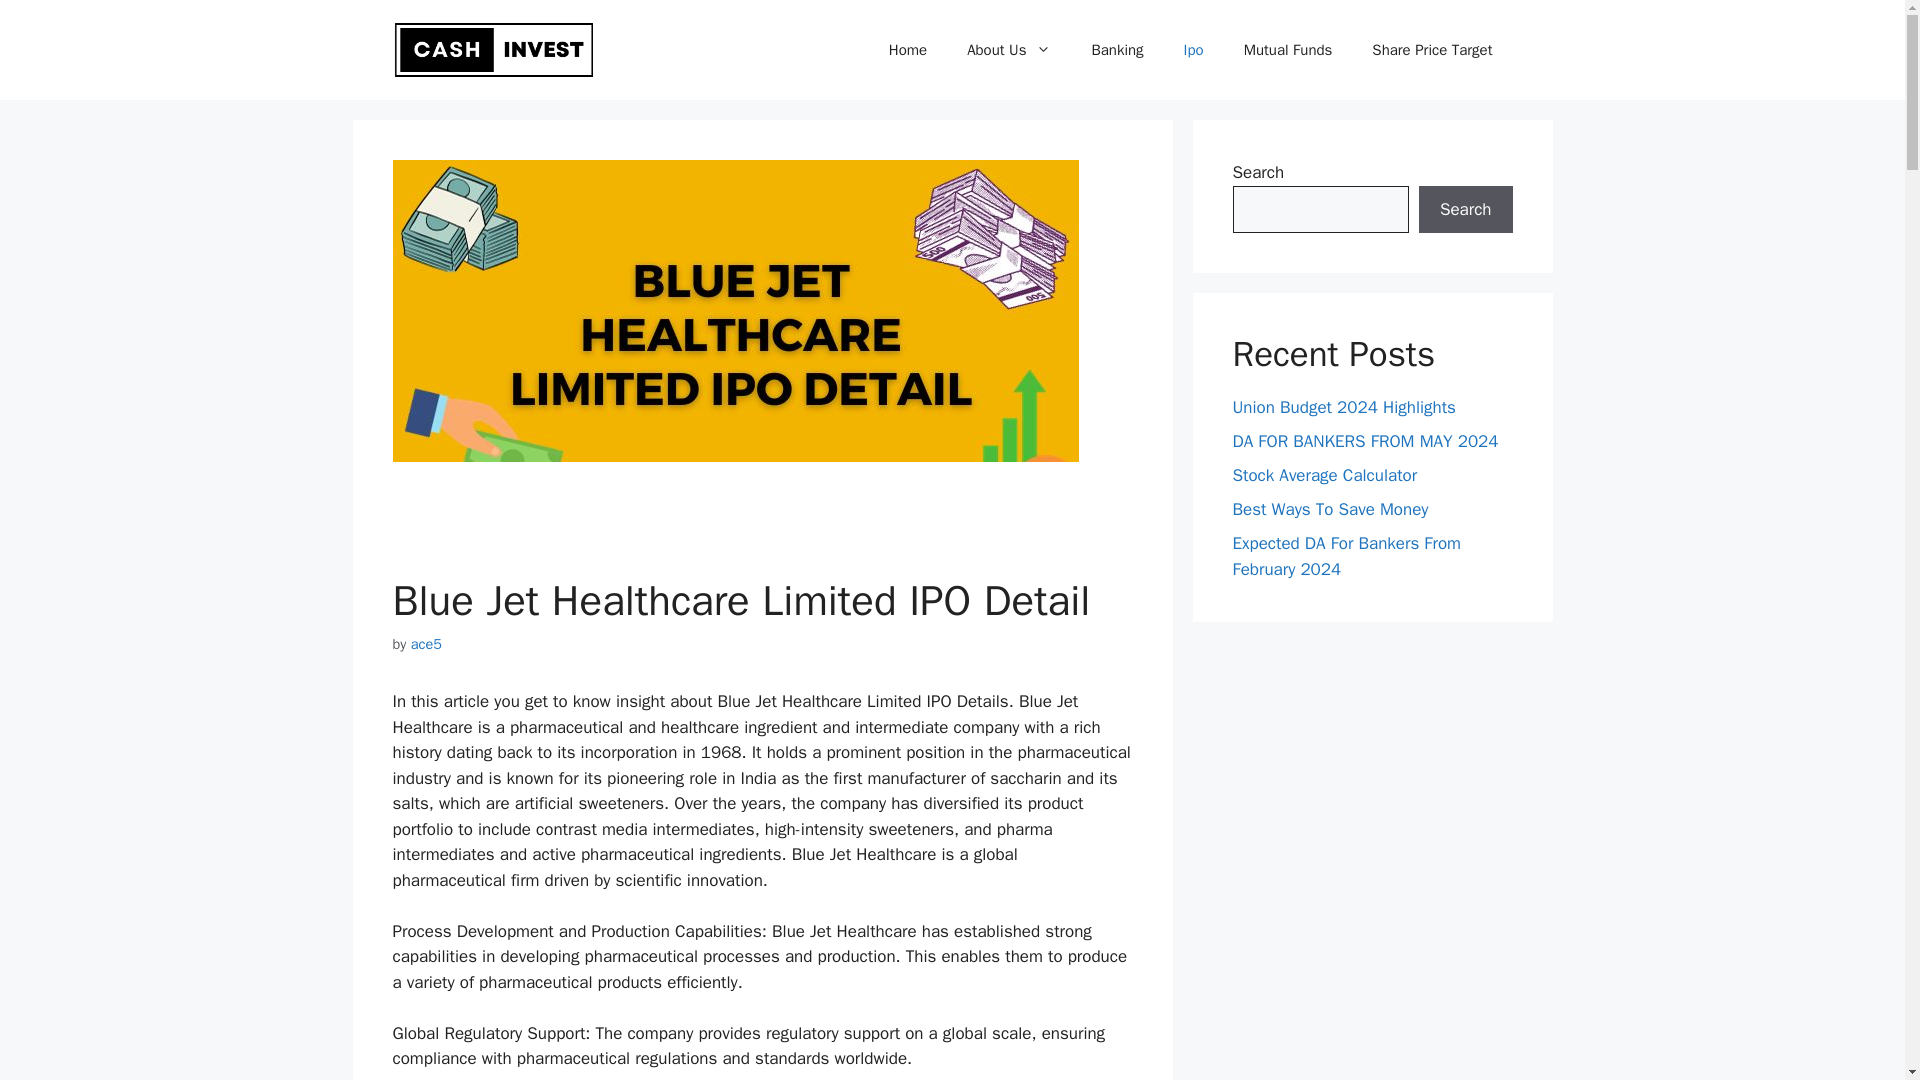 The image size is (1920, 1080). I want to click on View all posts by ace5, so click(426, 644).